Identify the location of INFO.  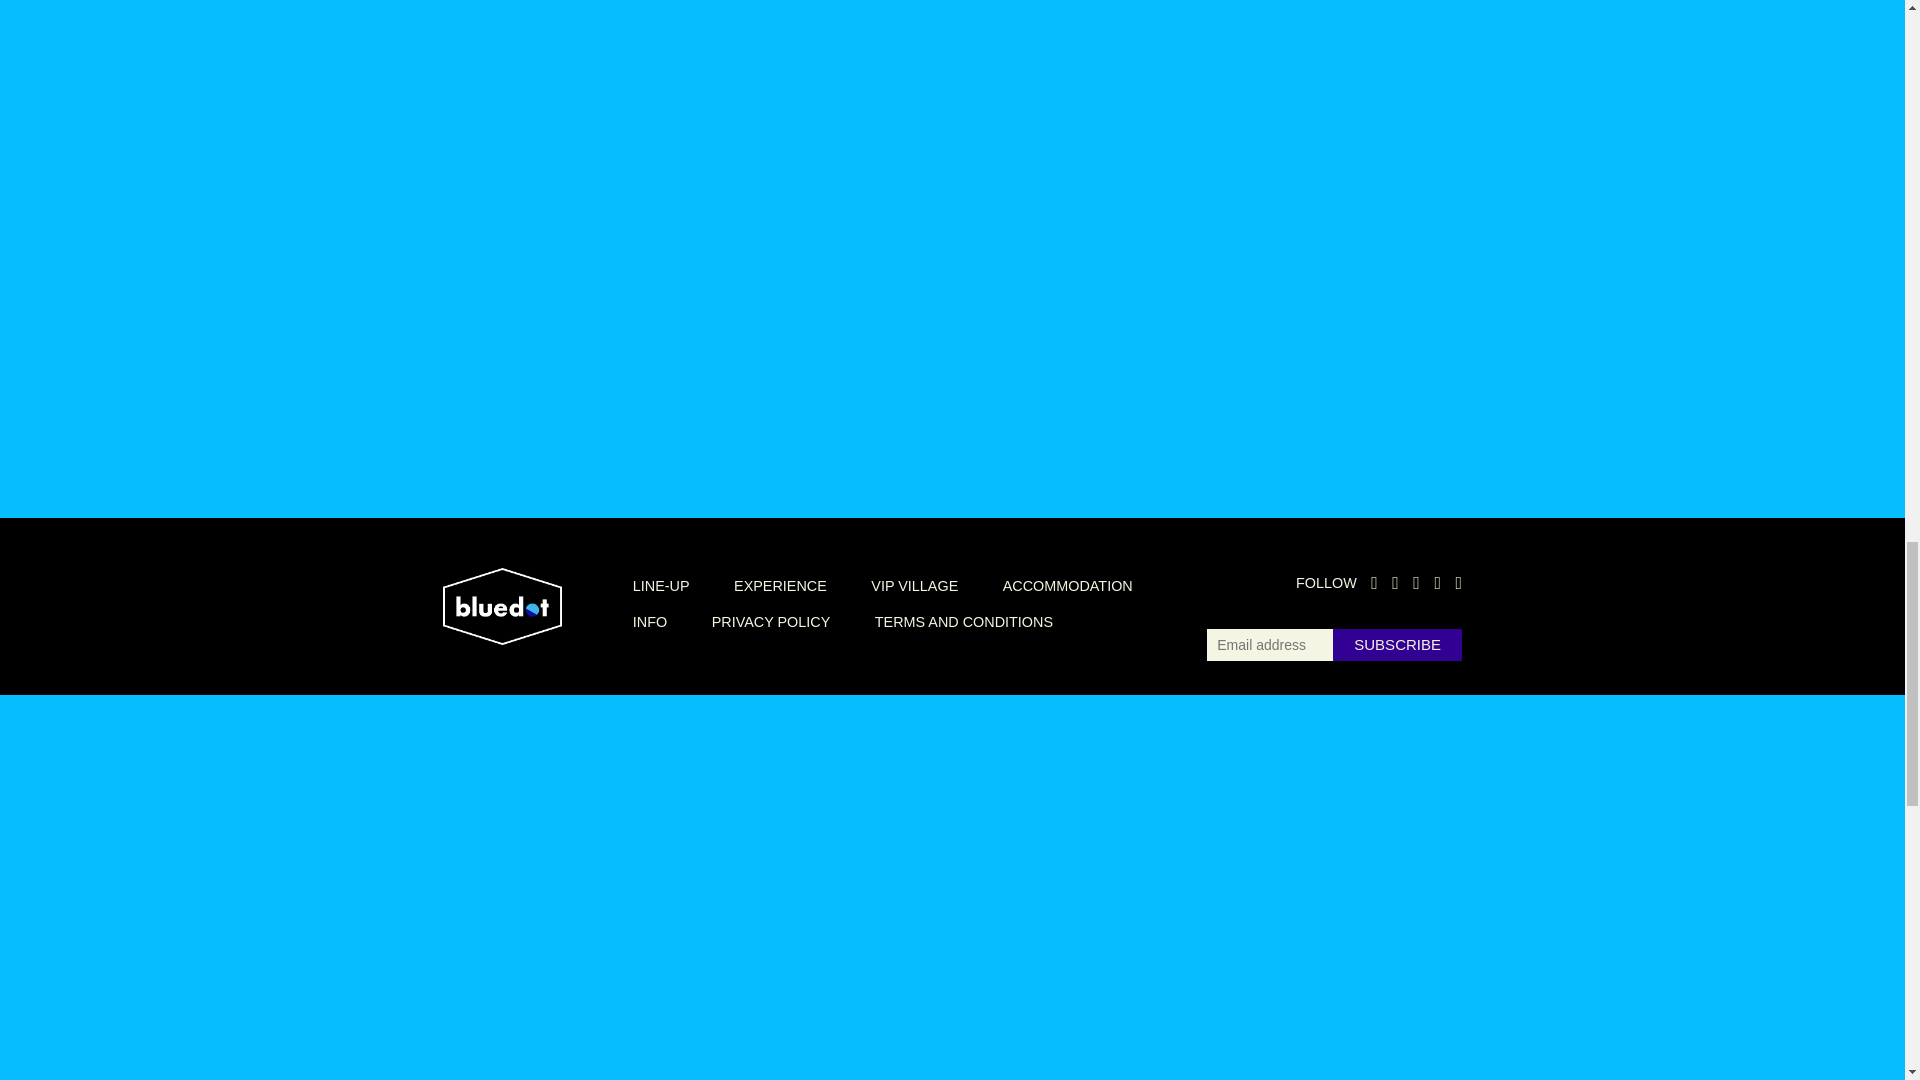
(650, 622).